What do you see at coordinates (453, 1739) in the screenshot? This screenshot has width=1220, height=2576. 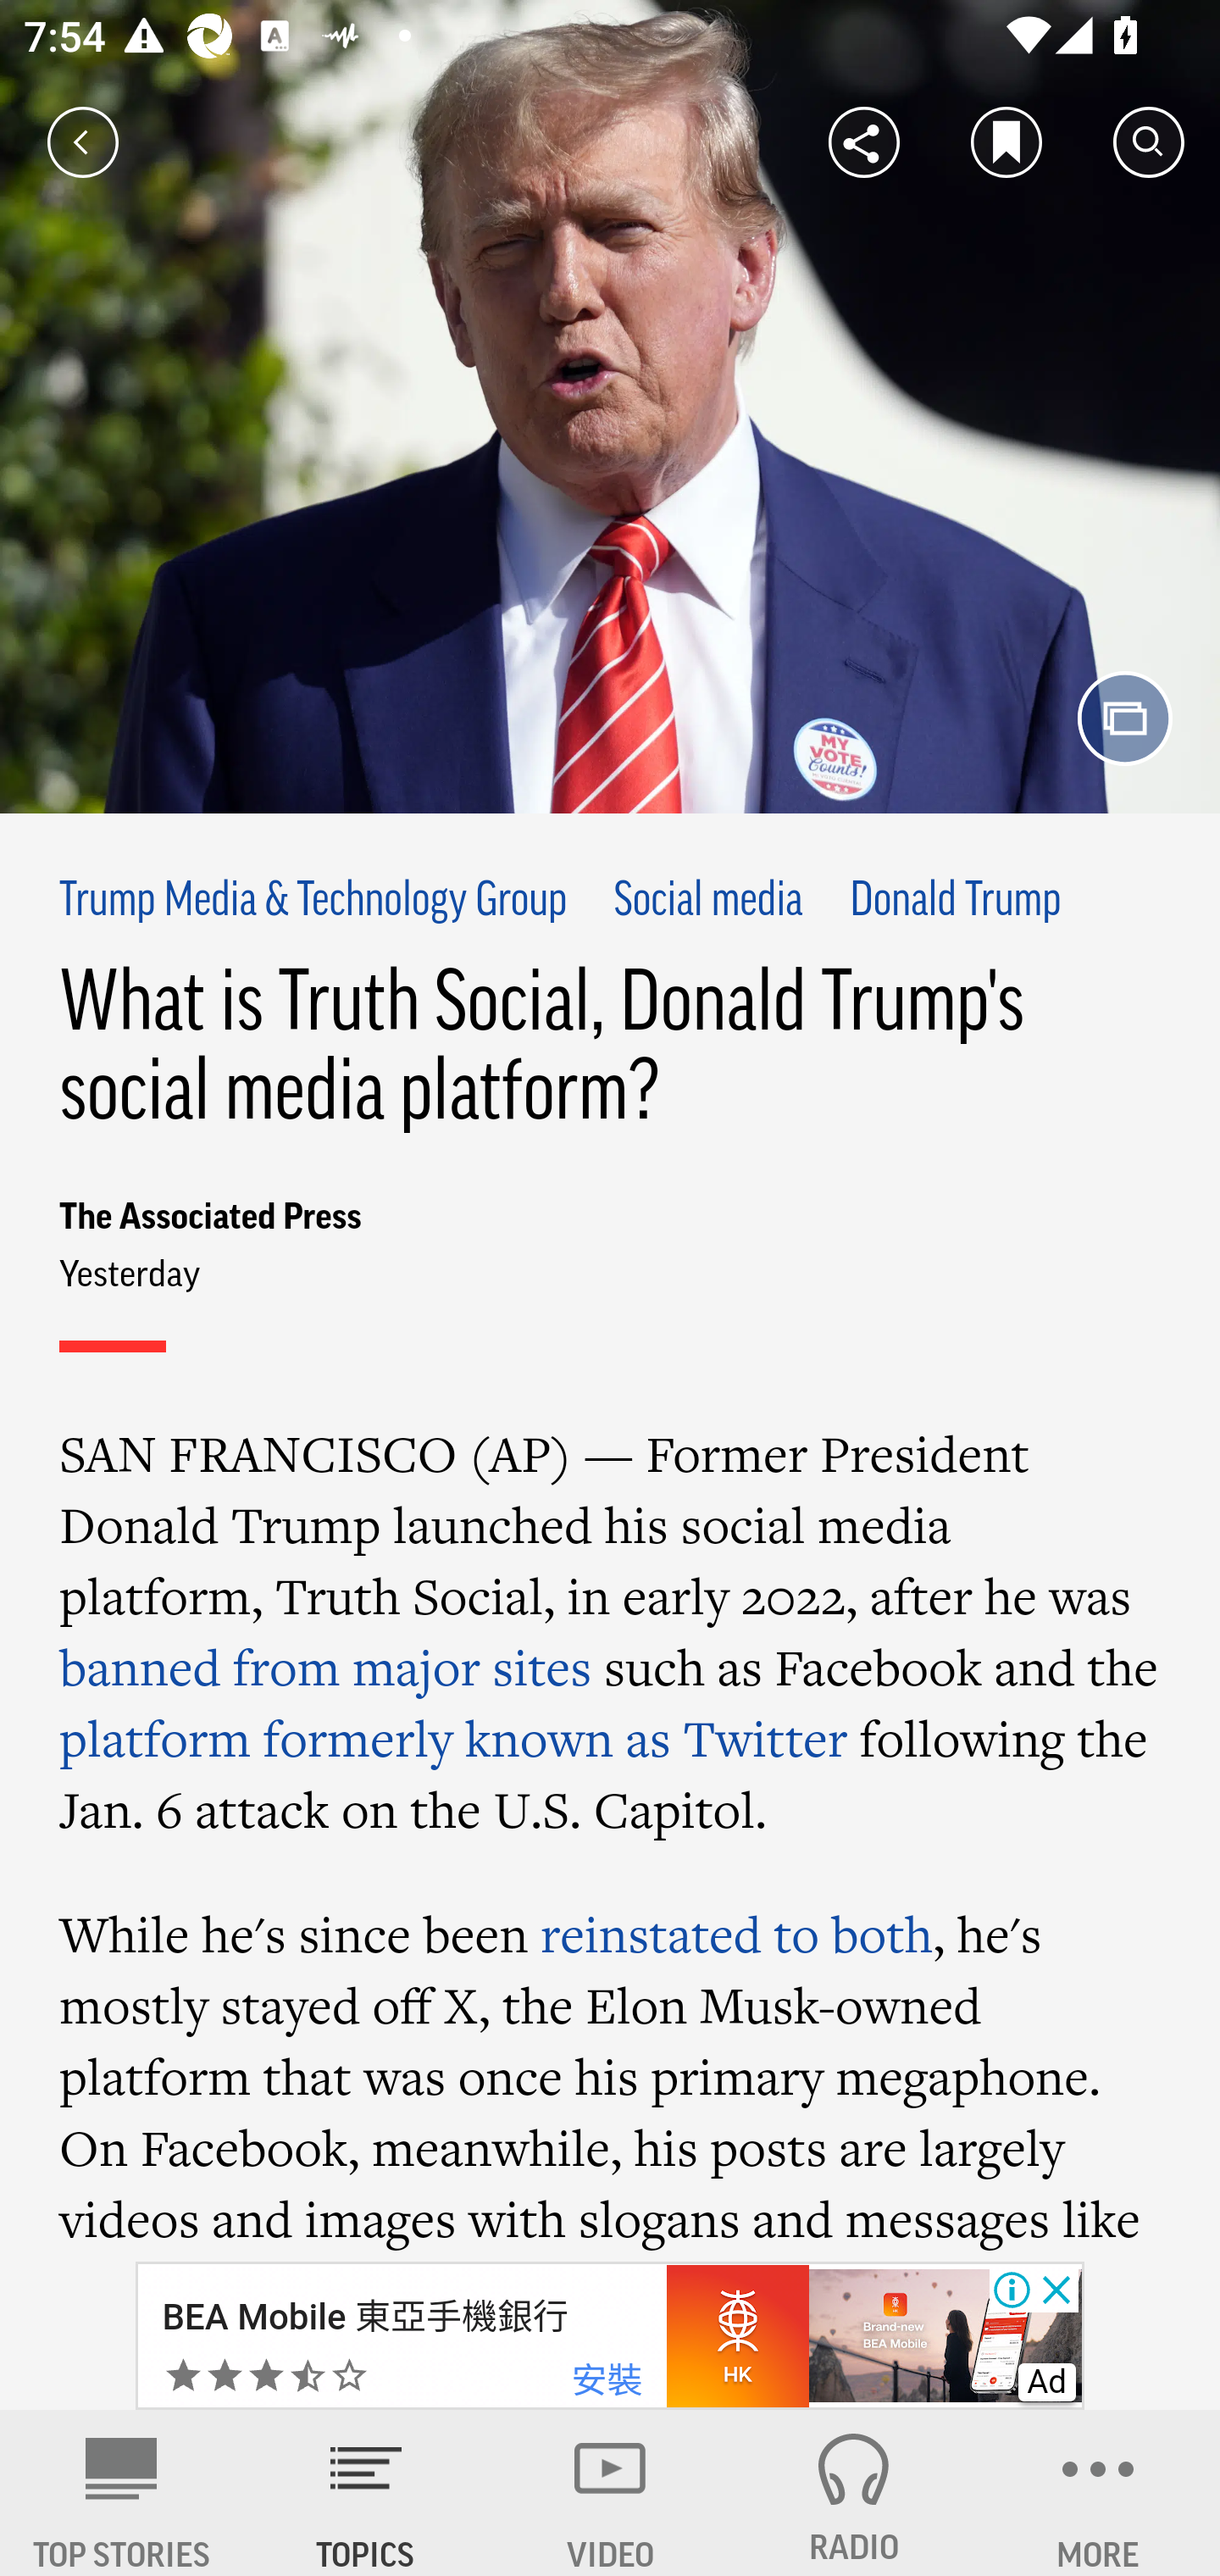 I see `platform formerly known as Twitter` at bounding box center [453, 1739].